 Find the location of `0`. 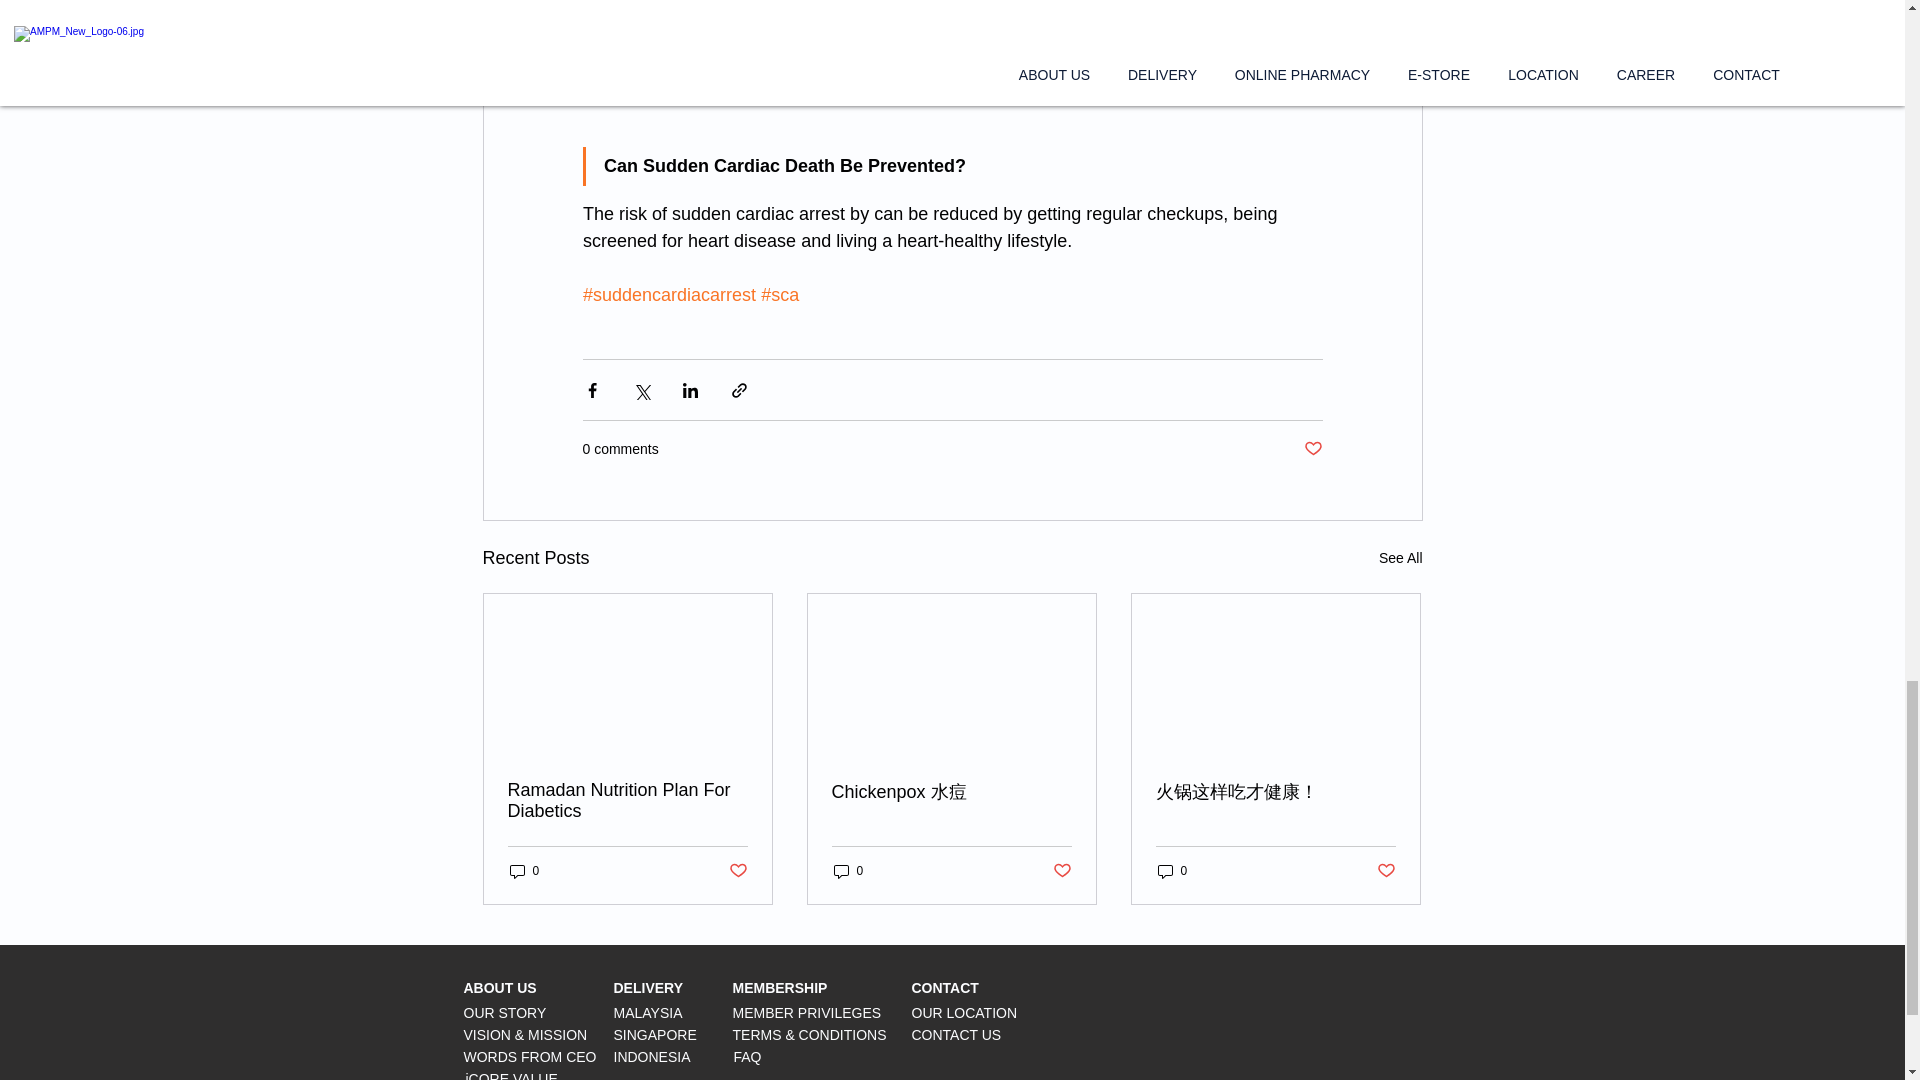

0 is located at coordinates (848, 871).